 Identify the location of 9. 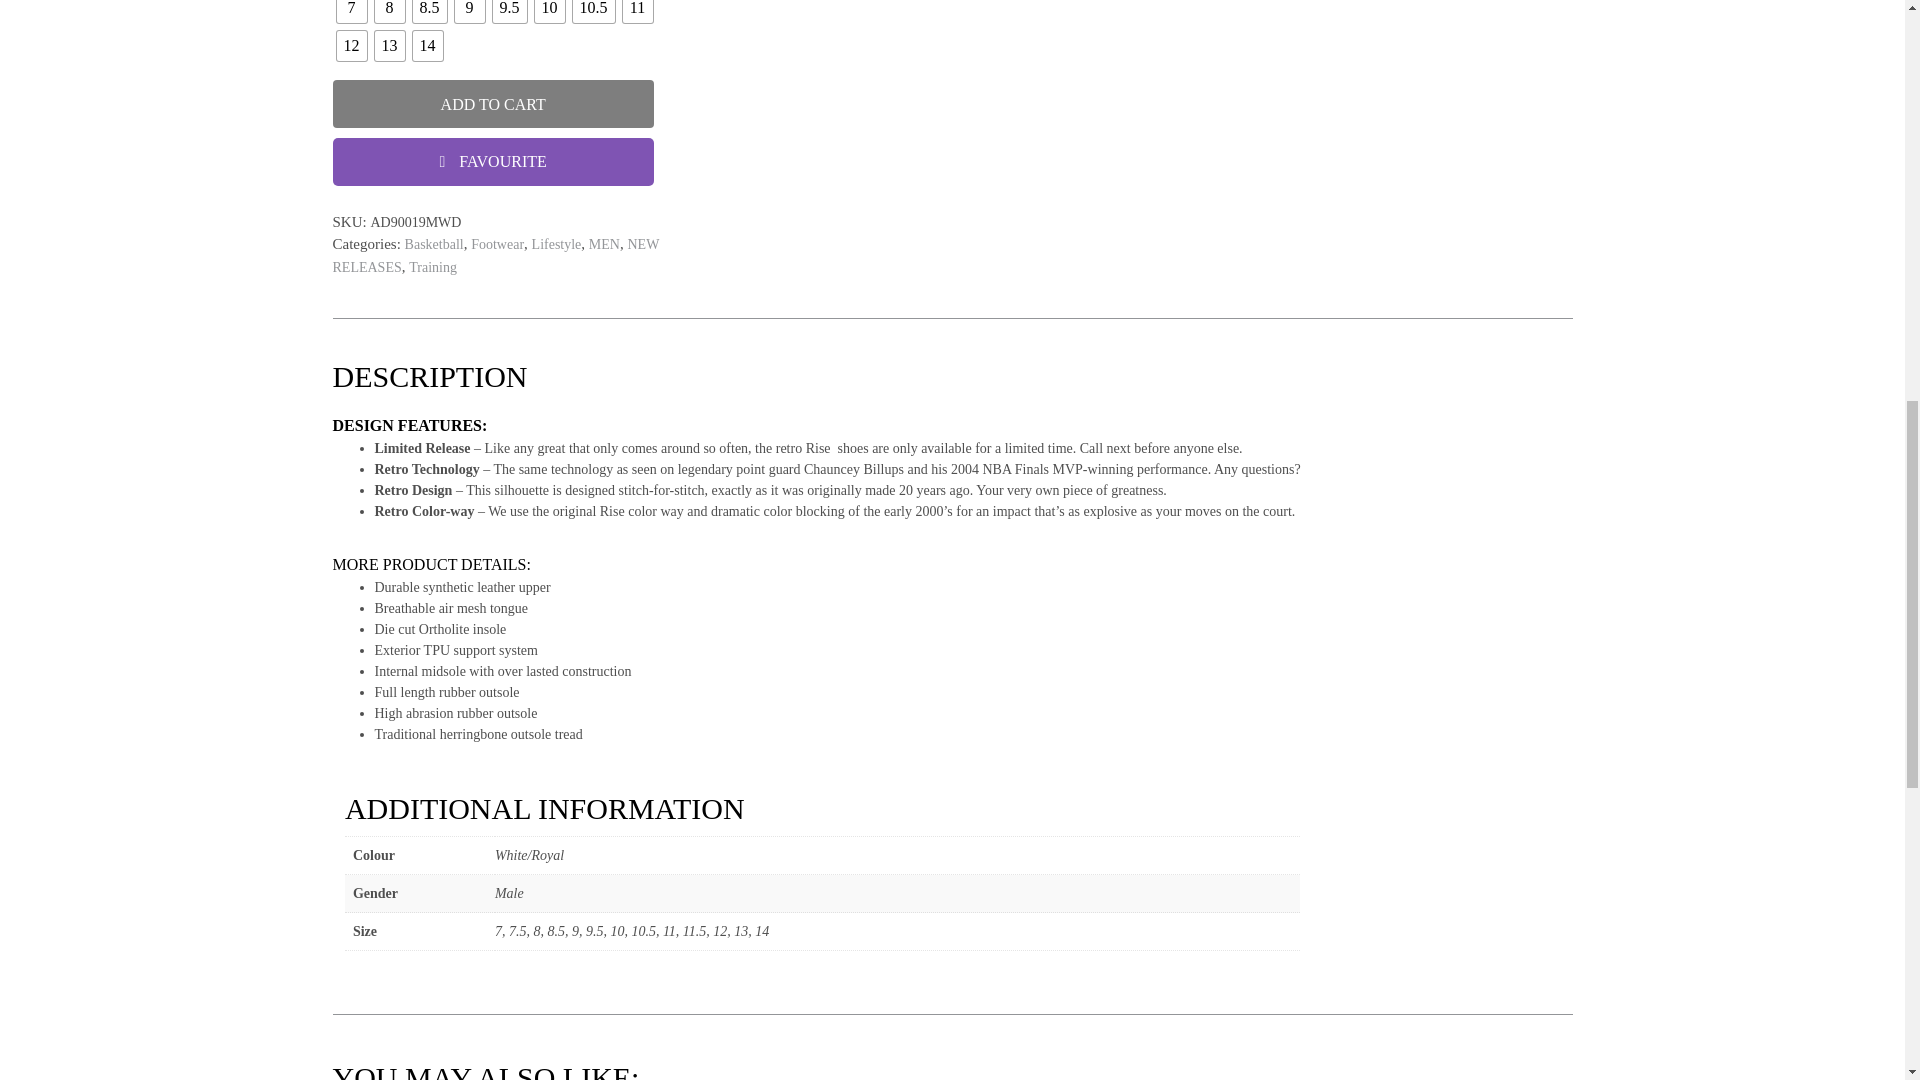
(468, 11).